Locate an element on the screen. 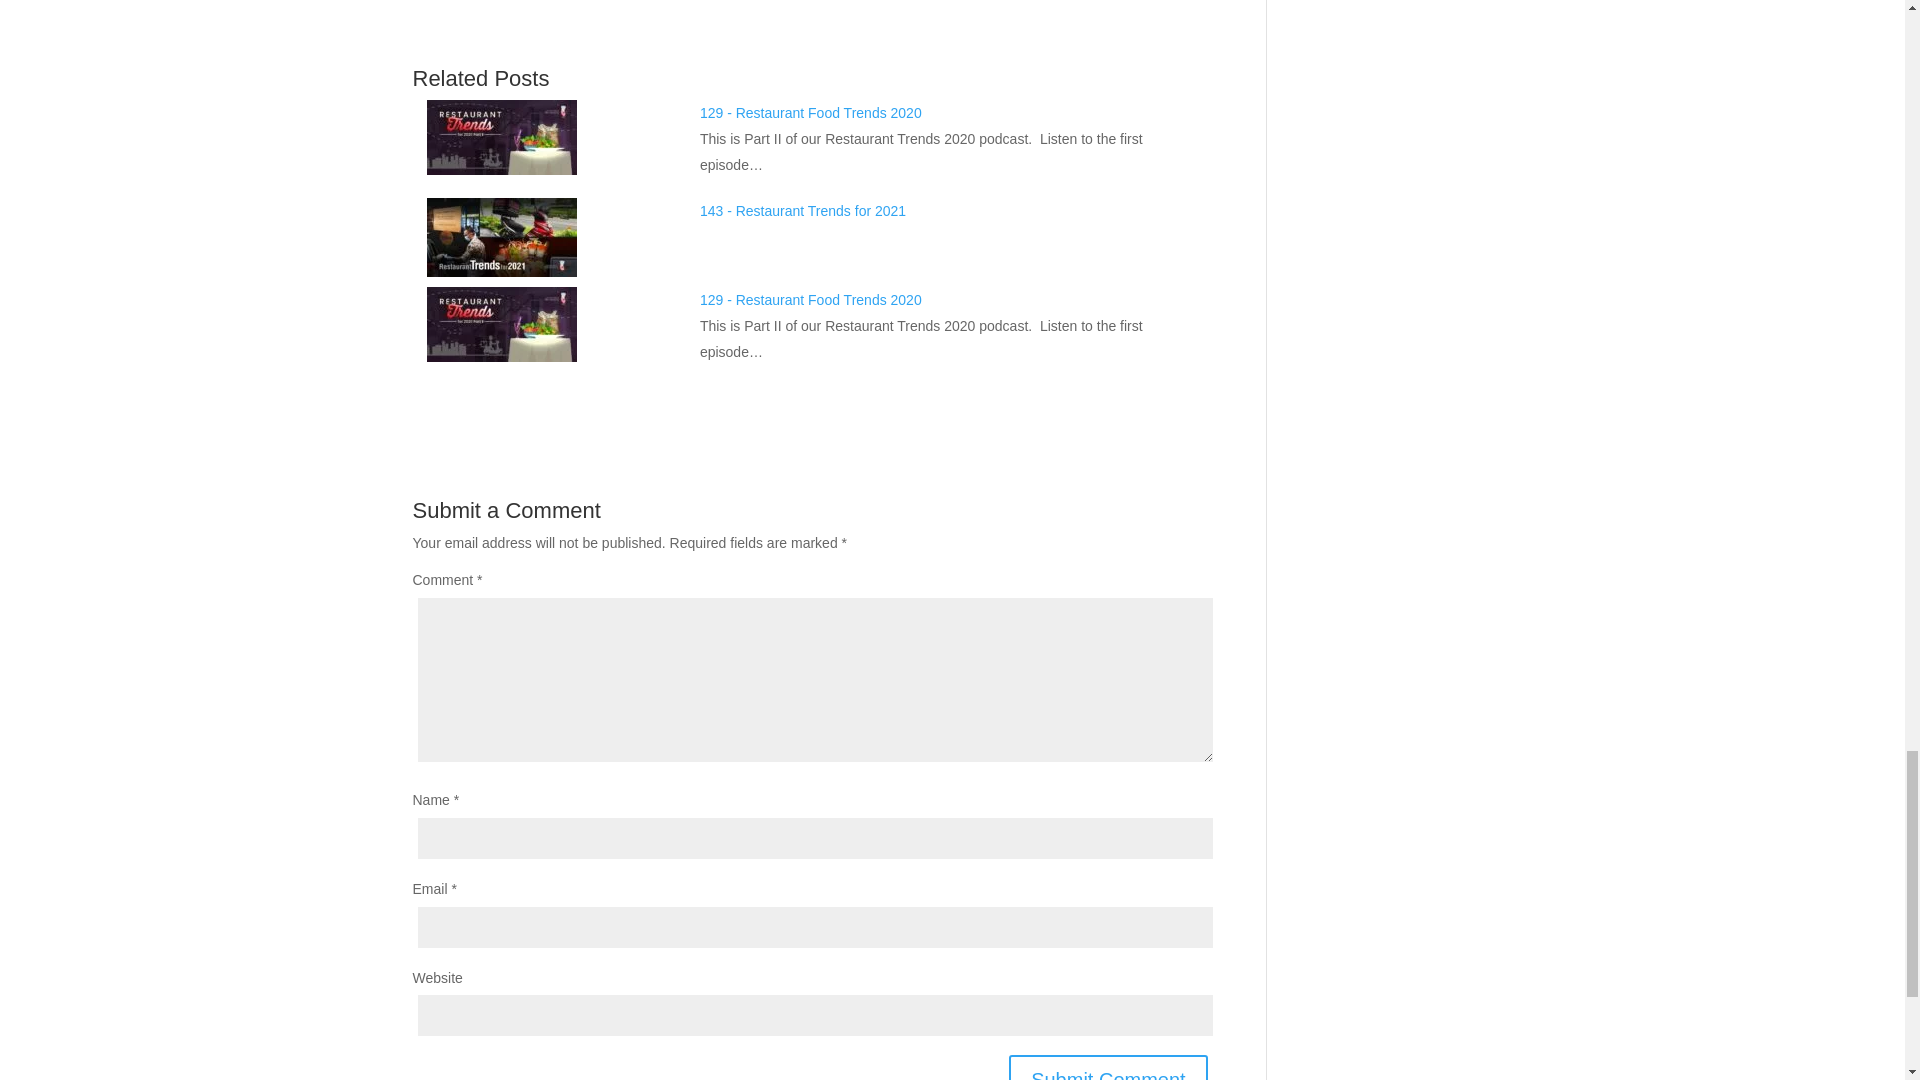 This screenshot has width=1920, height=1080. 129 - Restaurant Food Trends 2020 is located at coordinates (810, 299).